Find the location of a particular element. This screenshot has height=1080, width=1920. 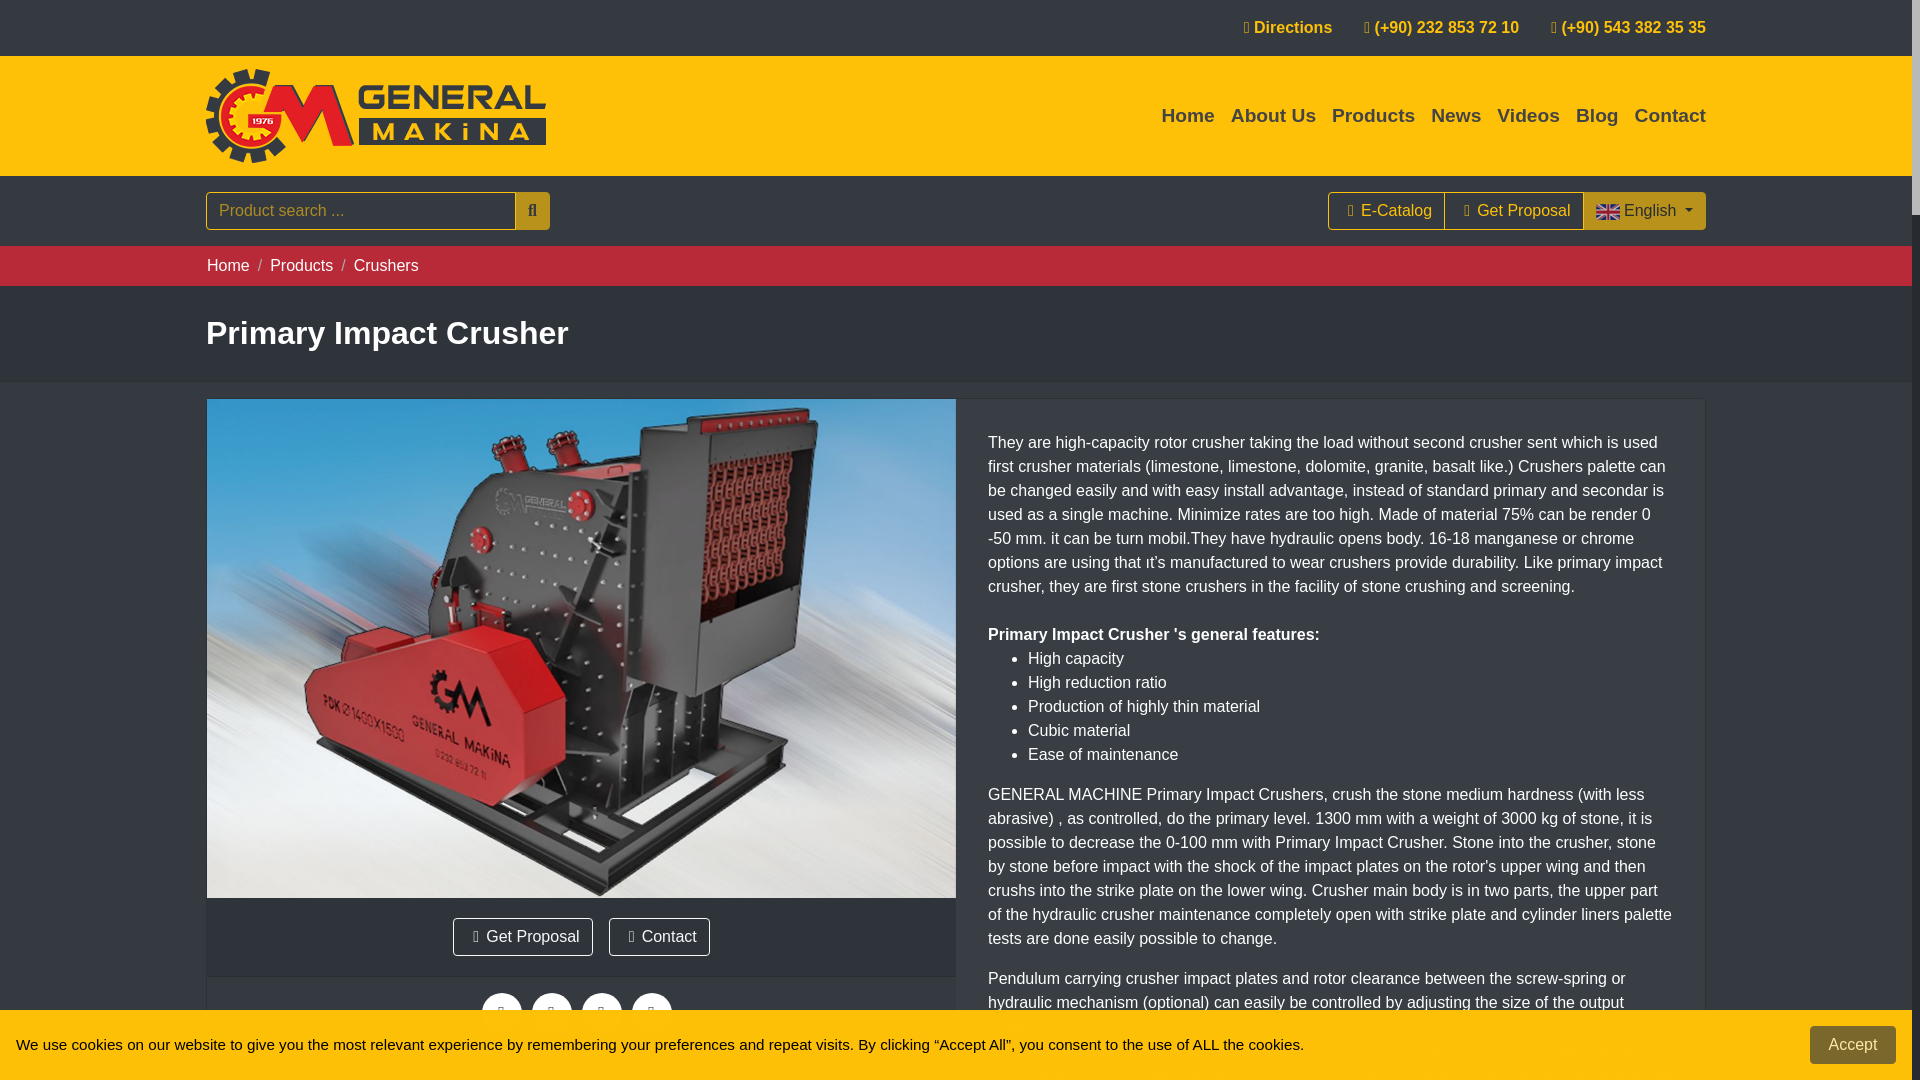

English is located at coordinates (1644, 211).